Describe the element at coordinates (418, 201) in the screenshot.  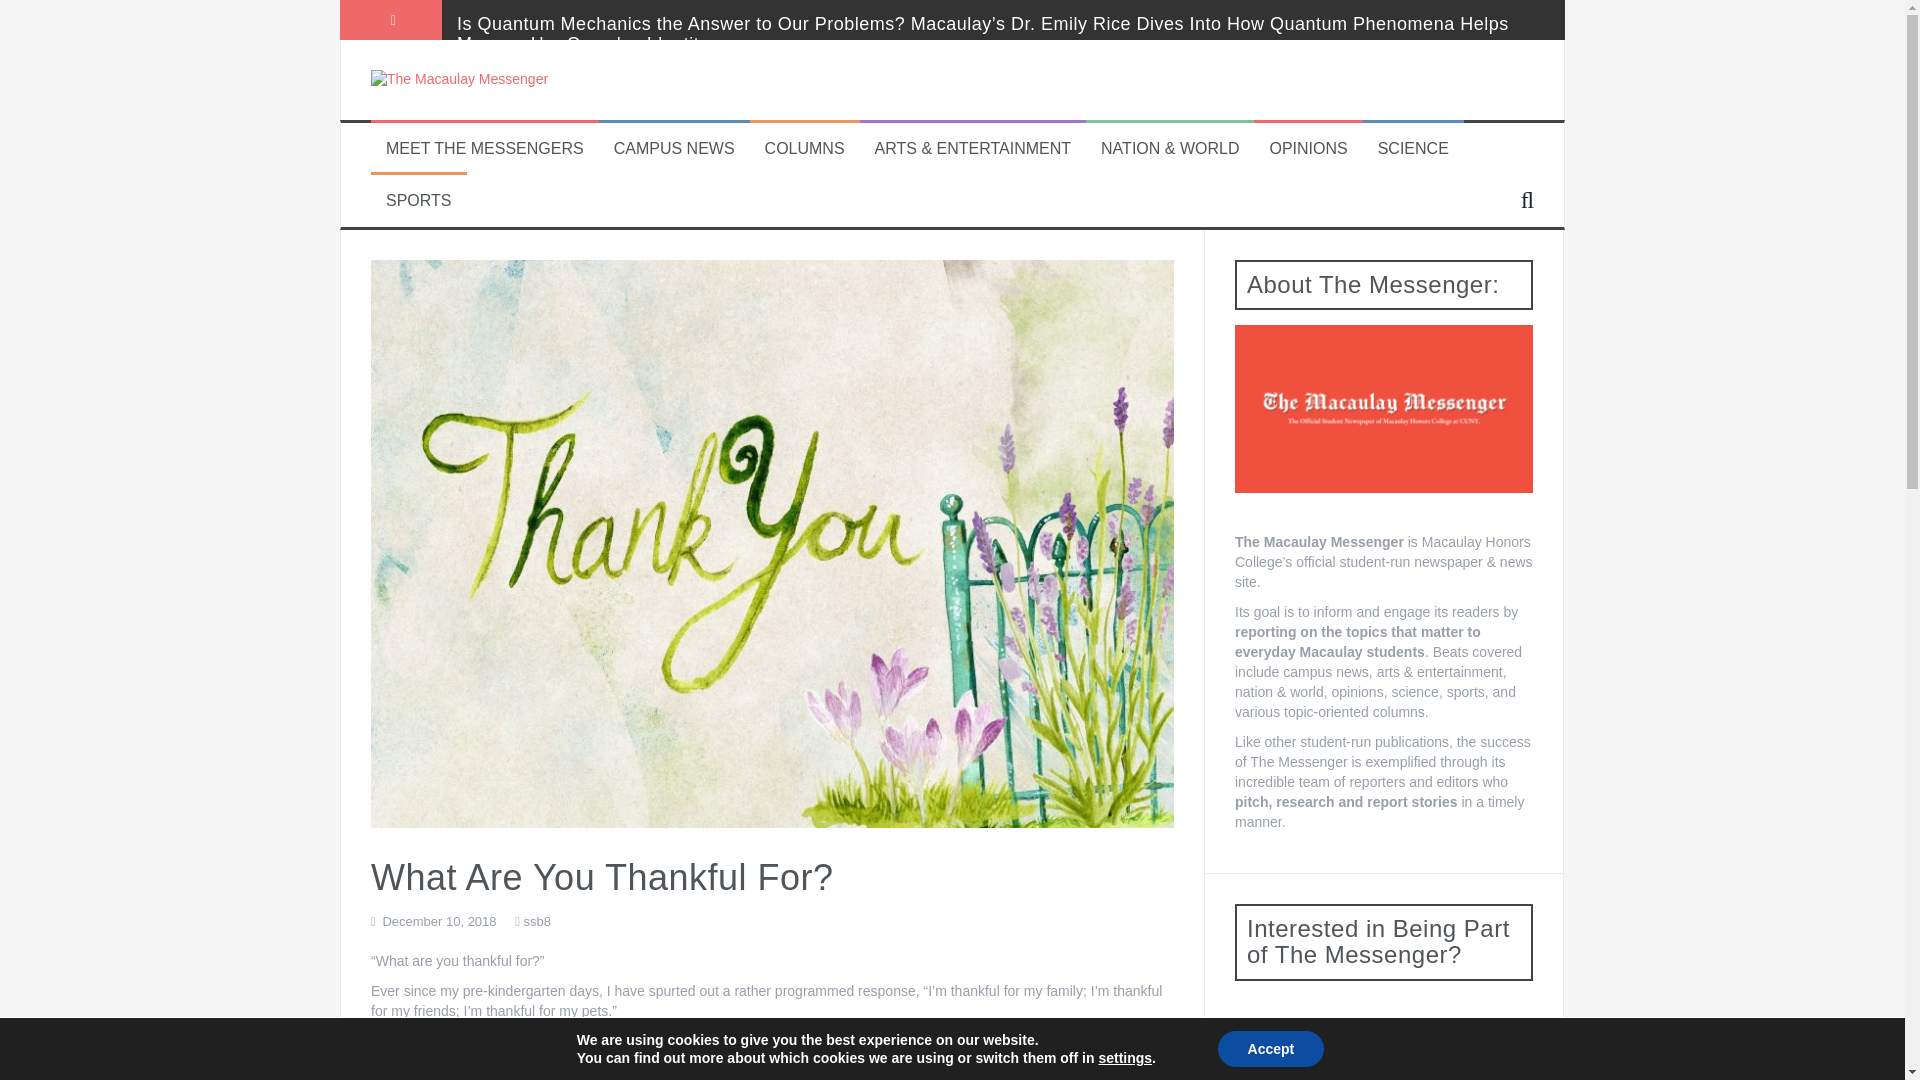
I see `SPORTS` at that location.